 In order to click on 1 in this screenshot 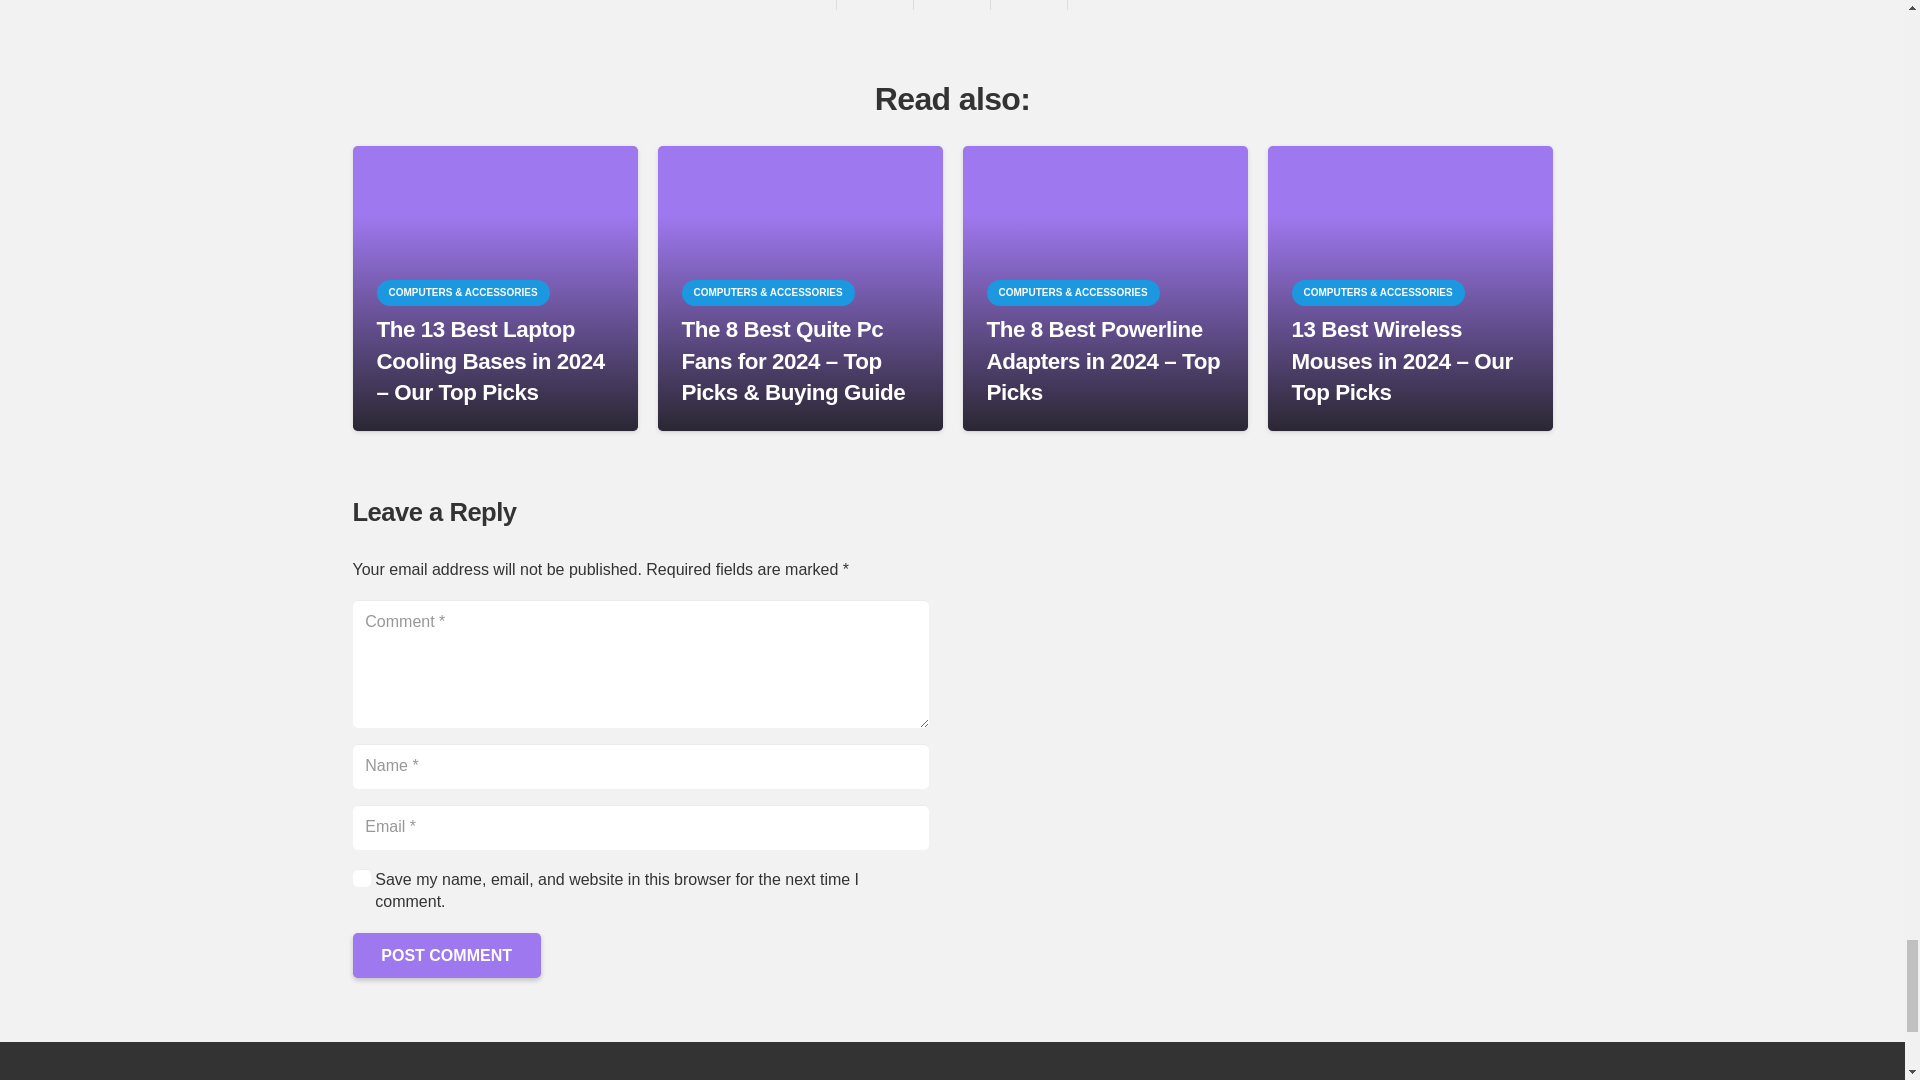, I will do `click(360, 877)`.